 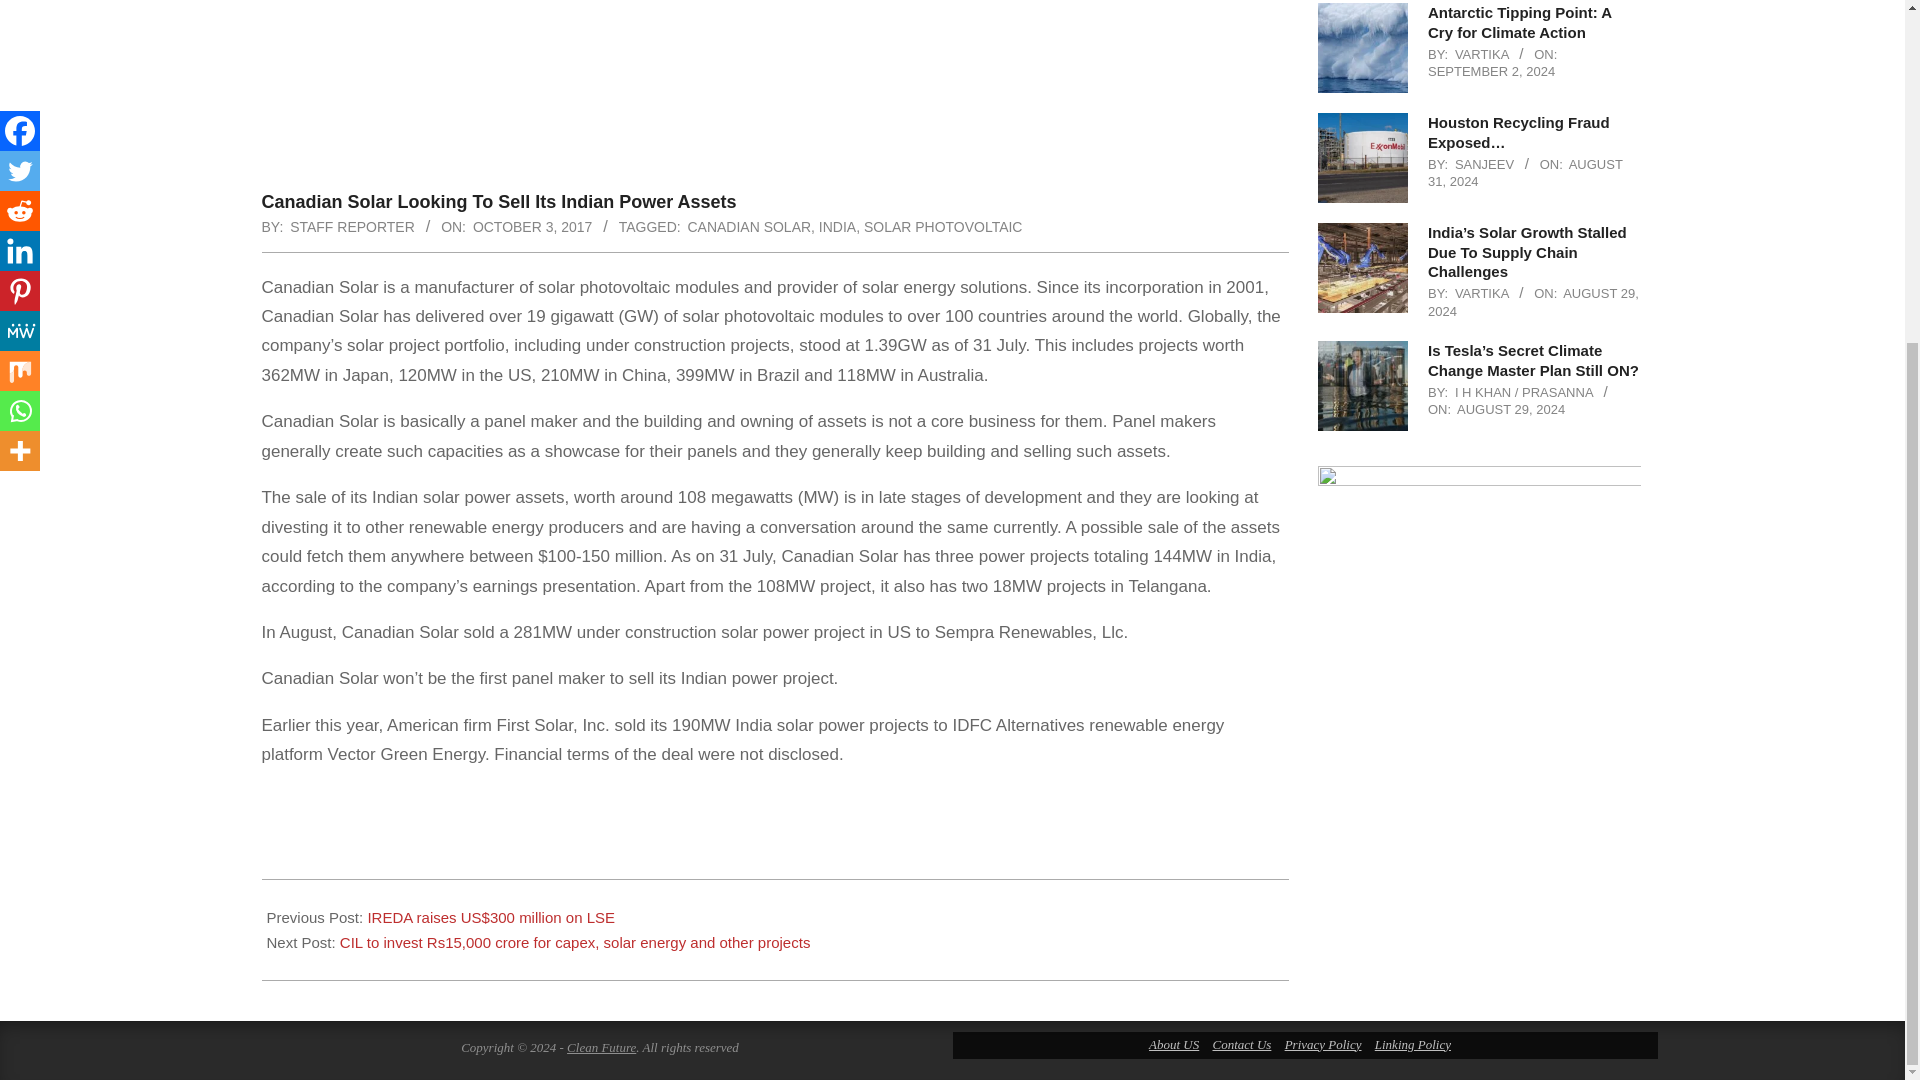 I want to click on CANADIAN SOLAR, so click(x=750, y=227).